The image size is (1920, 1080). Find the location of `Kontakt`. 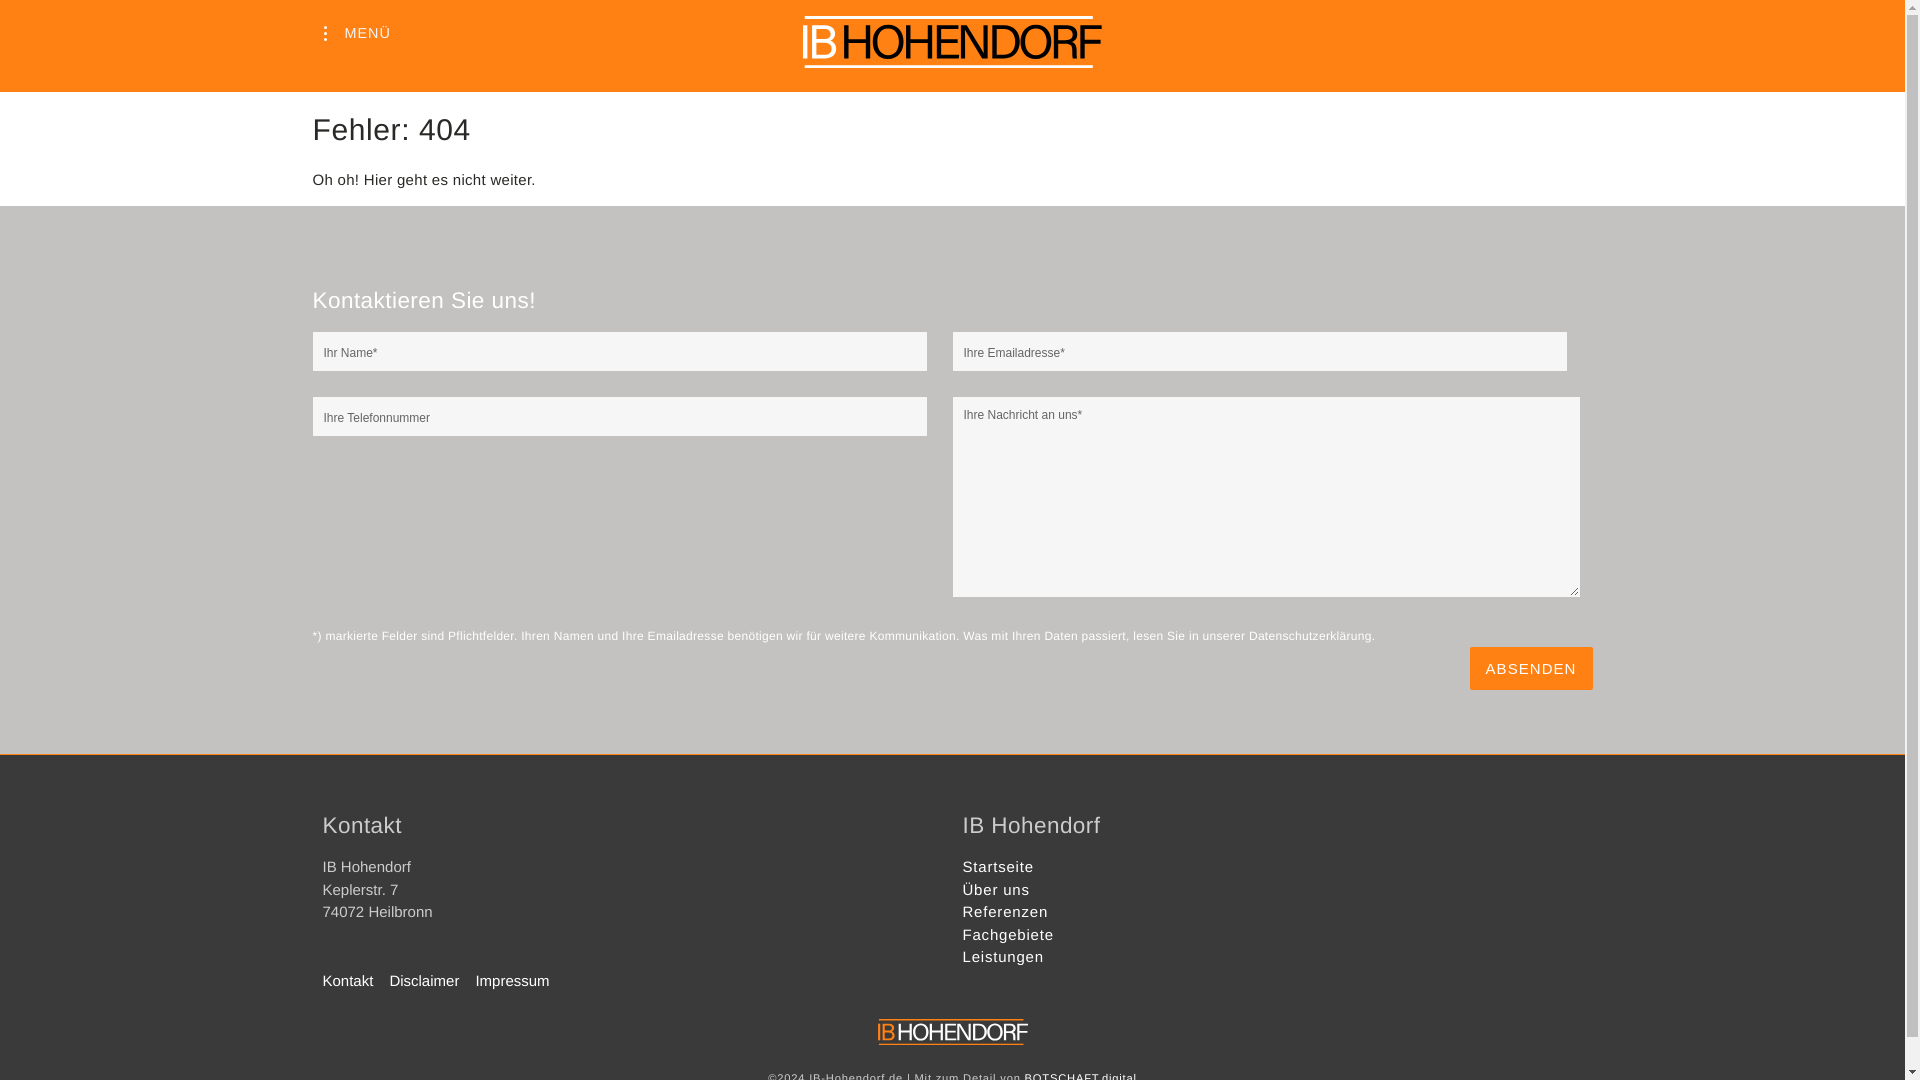

Kontakt is located at coordinates (356, 982).